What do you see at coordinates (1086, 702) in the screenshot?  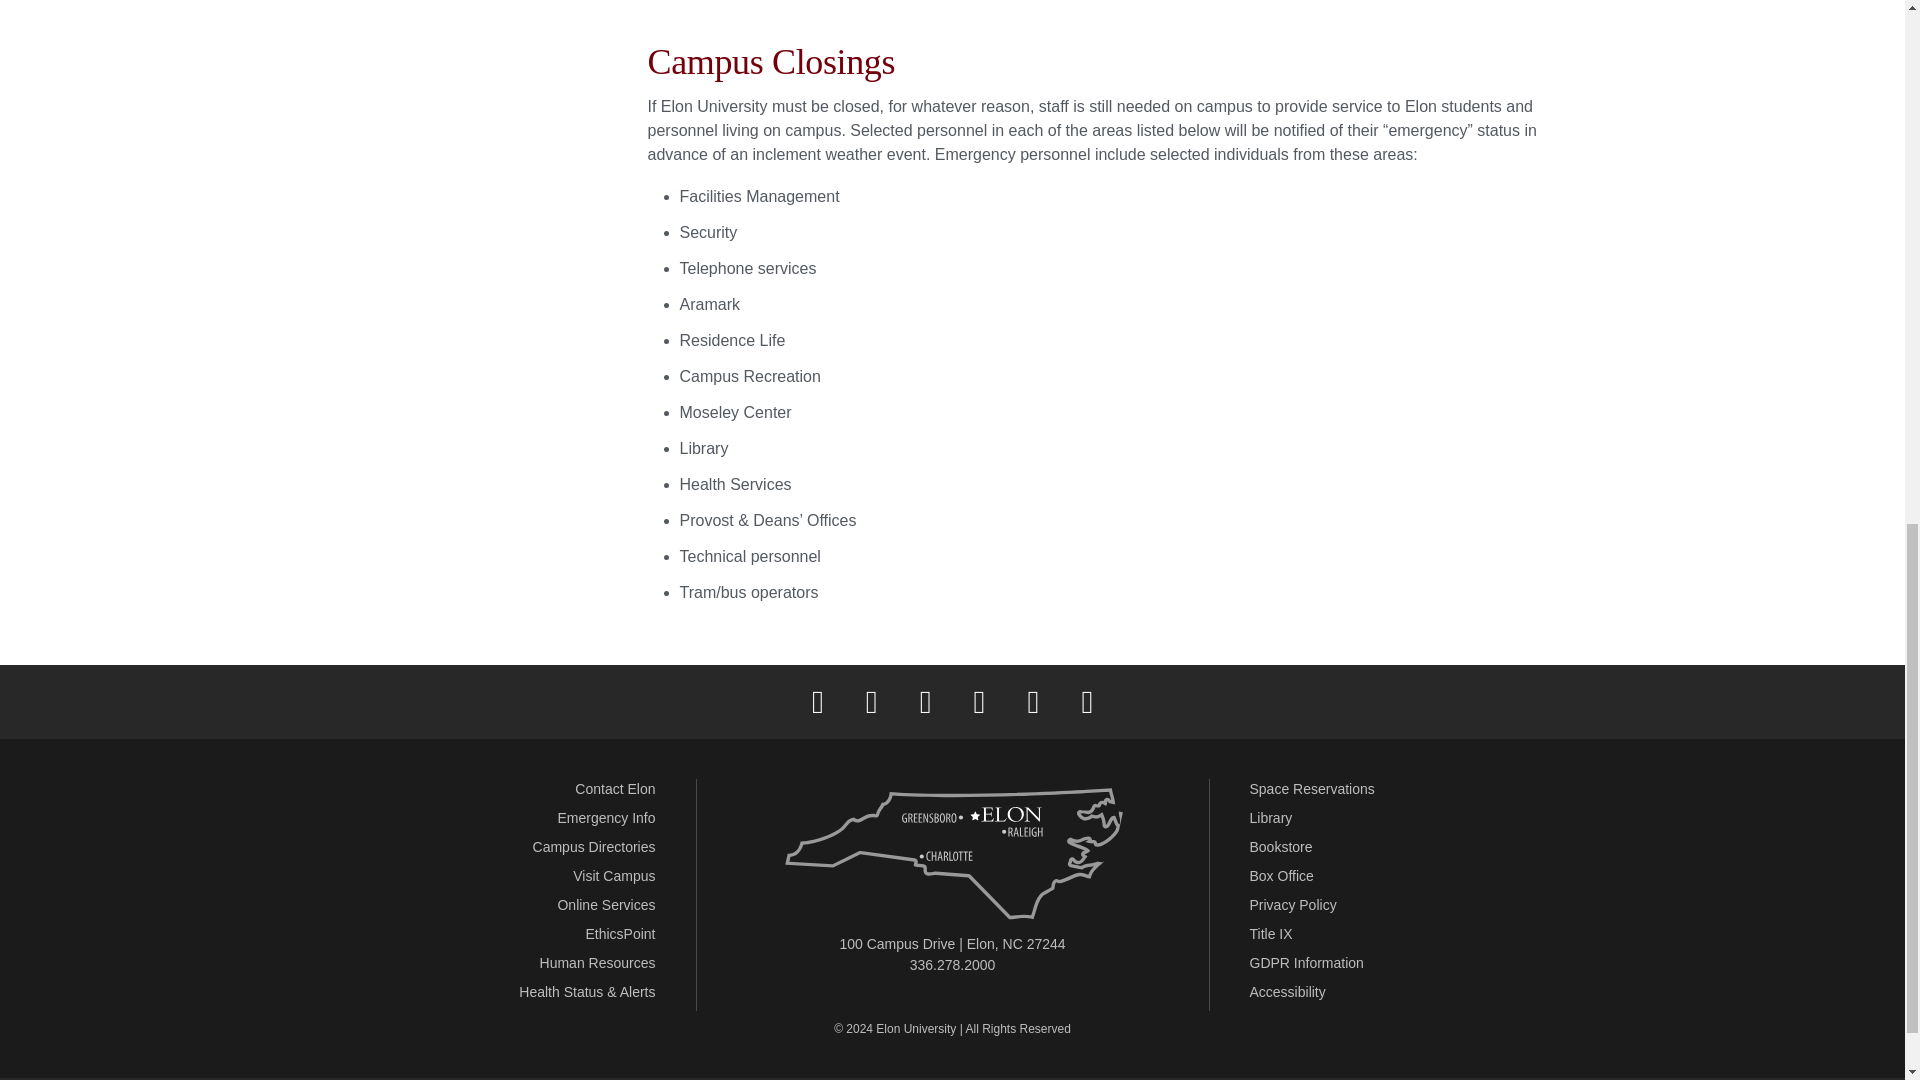 I see `Full Social Media List` at bounding box center [1086, 702].